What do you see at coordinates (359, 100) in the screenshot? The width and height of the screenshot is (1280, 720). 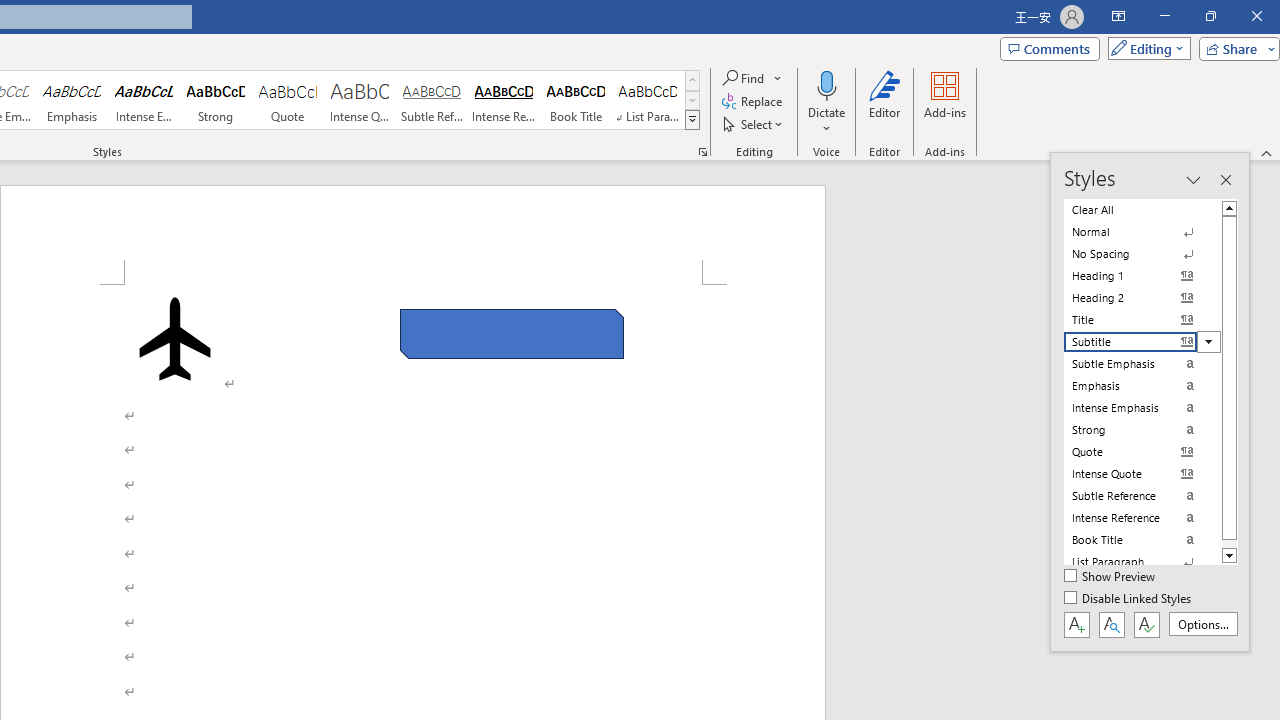 I see `Intense Quote` at bounding box center [359, 100].